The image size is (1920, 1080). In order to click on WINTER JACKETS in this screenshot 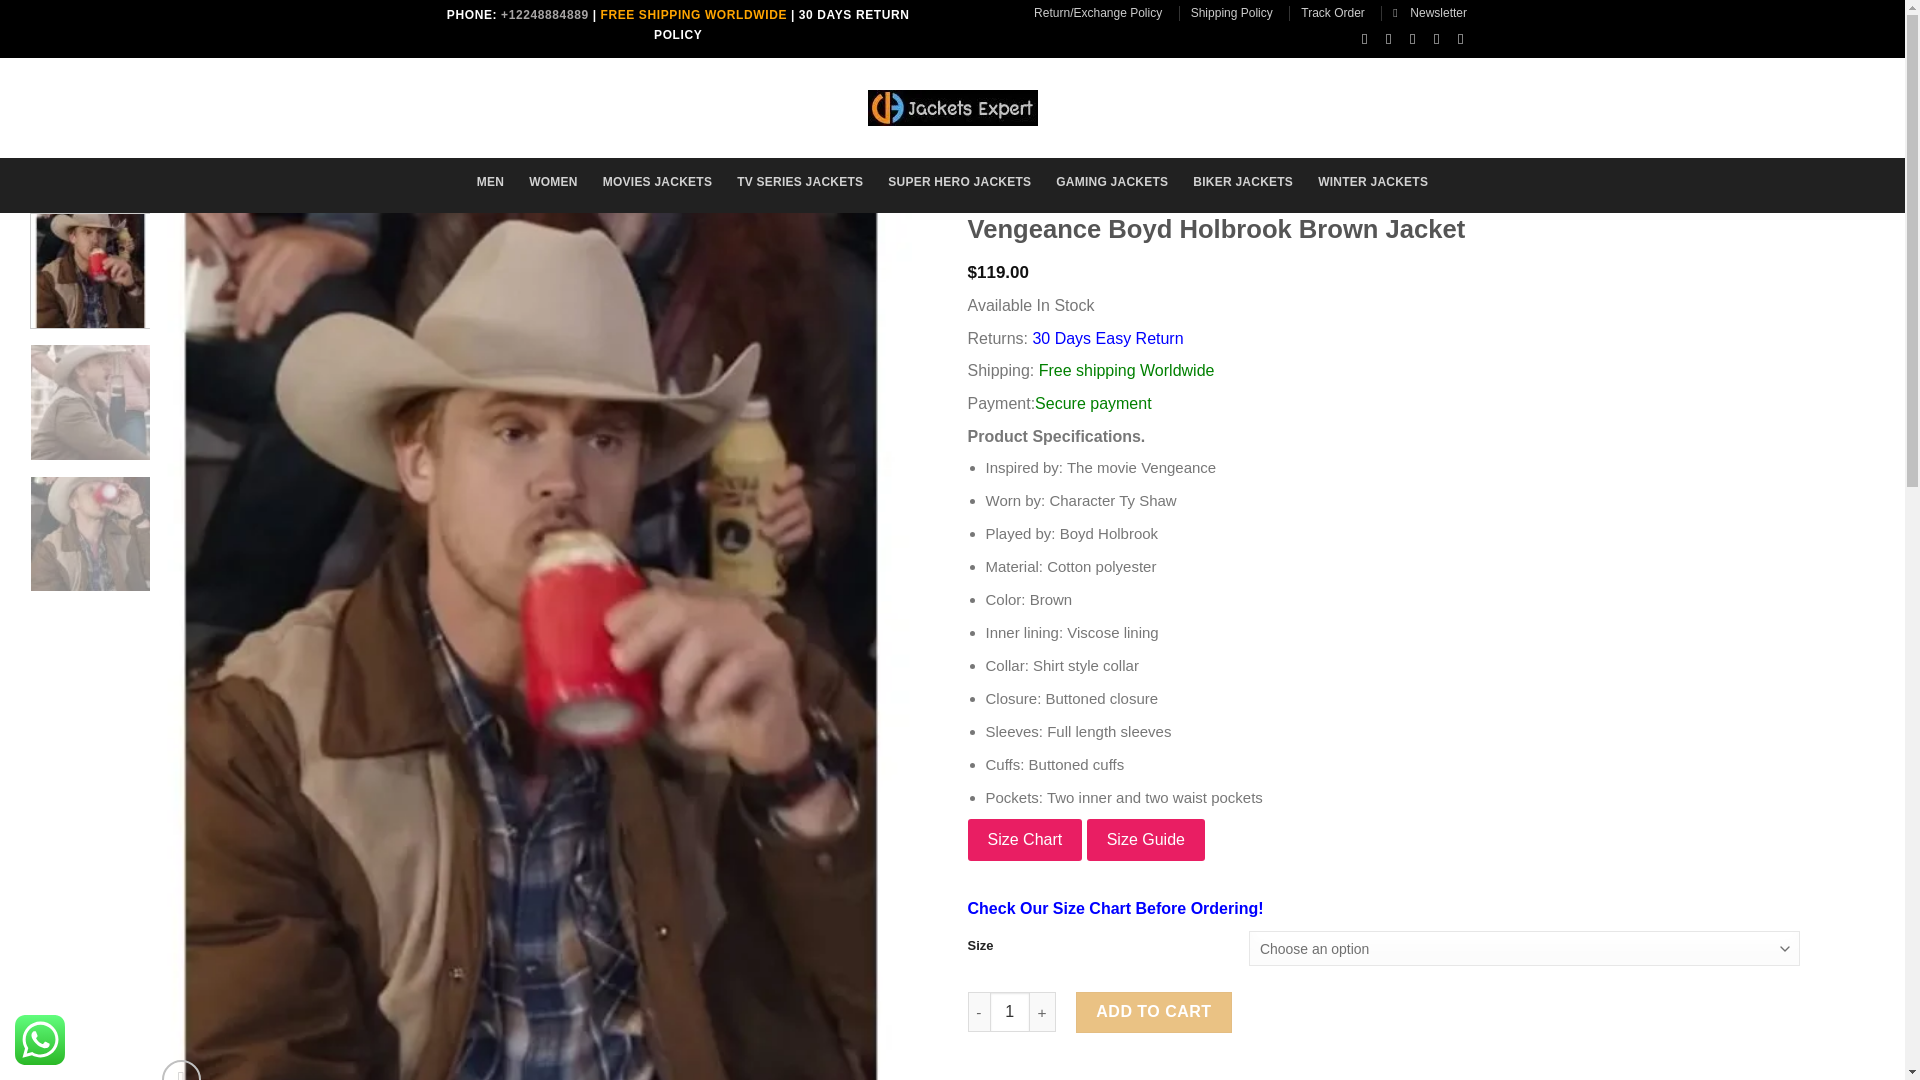, I will do `click(1372, 182)`.